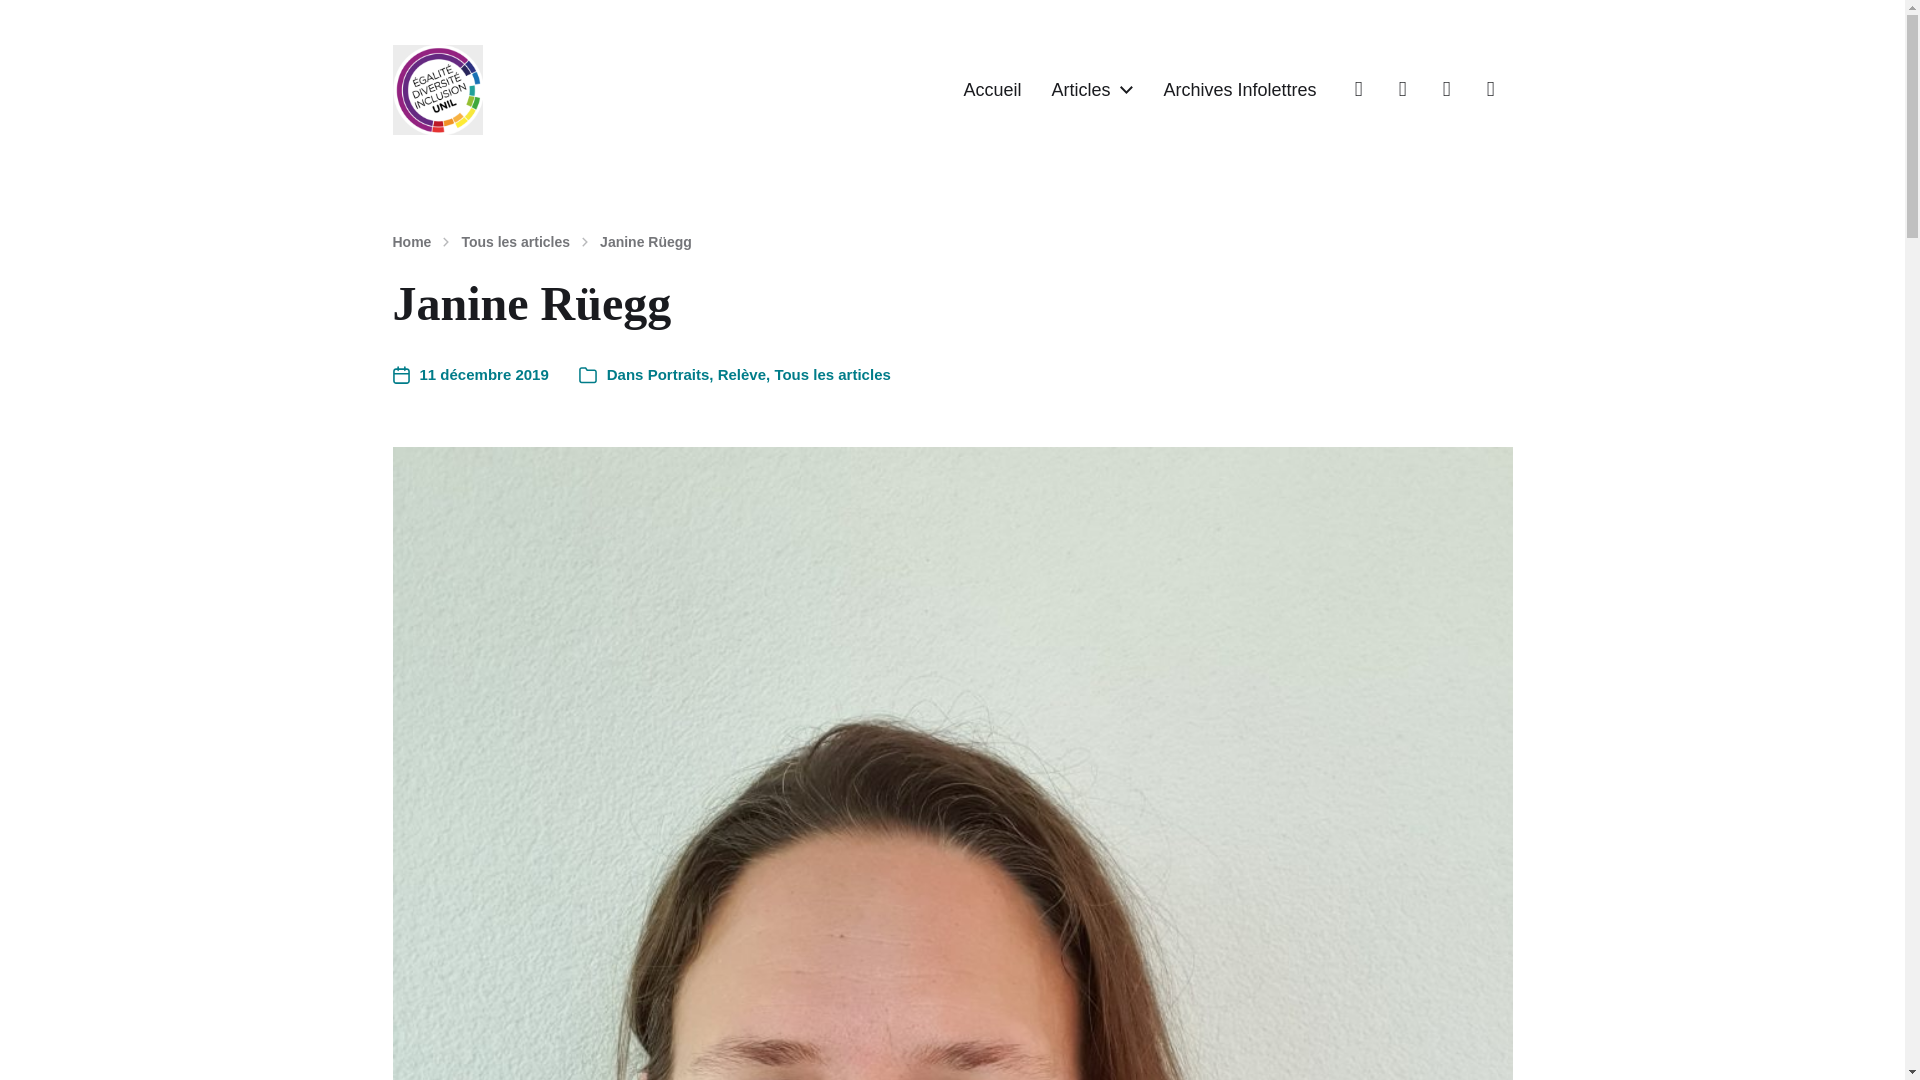 The image size is (1920, 1080). Describe the element at coordinates (992, 90) in the screenshot. I see `Accueil` at that location.